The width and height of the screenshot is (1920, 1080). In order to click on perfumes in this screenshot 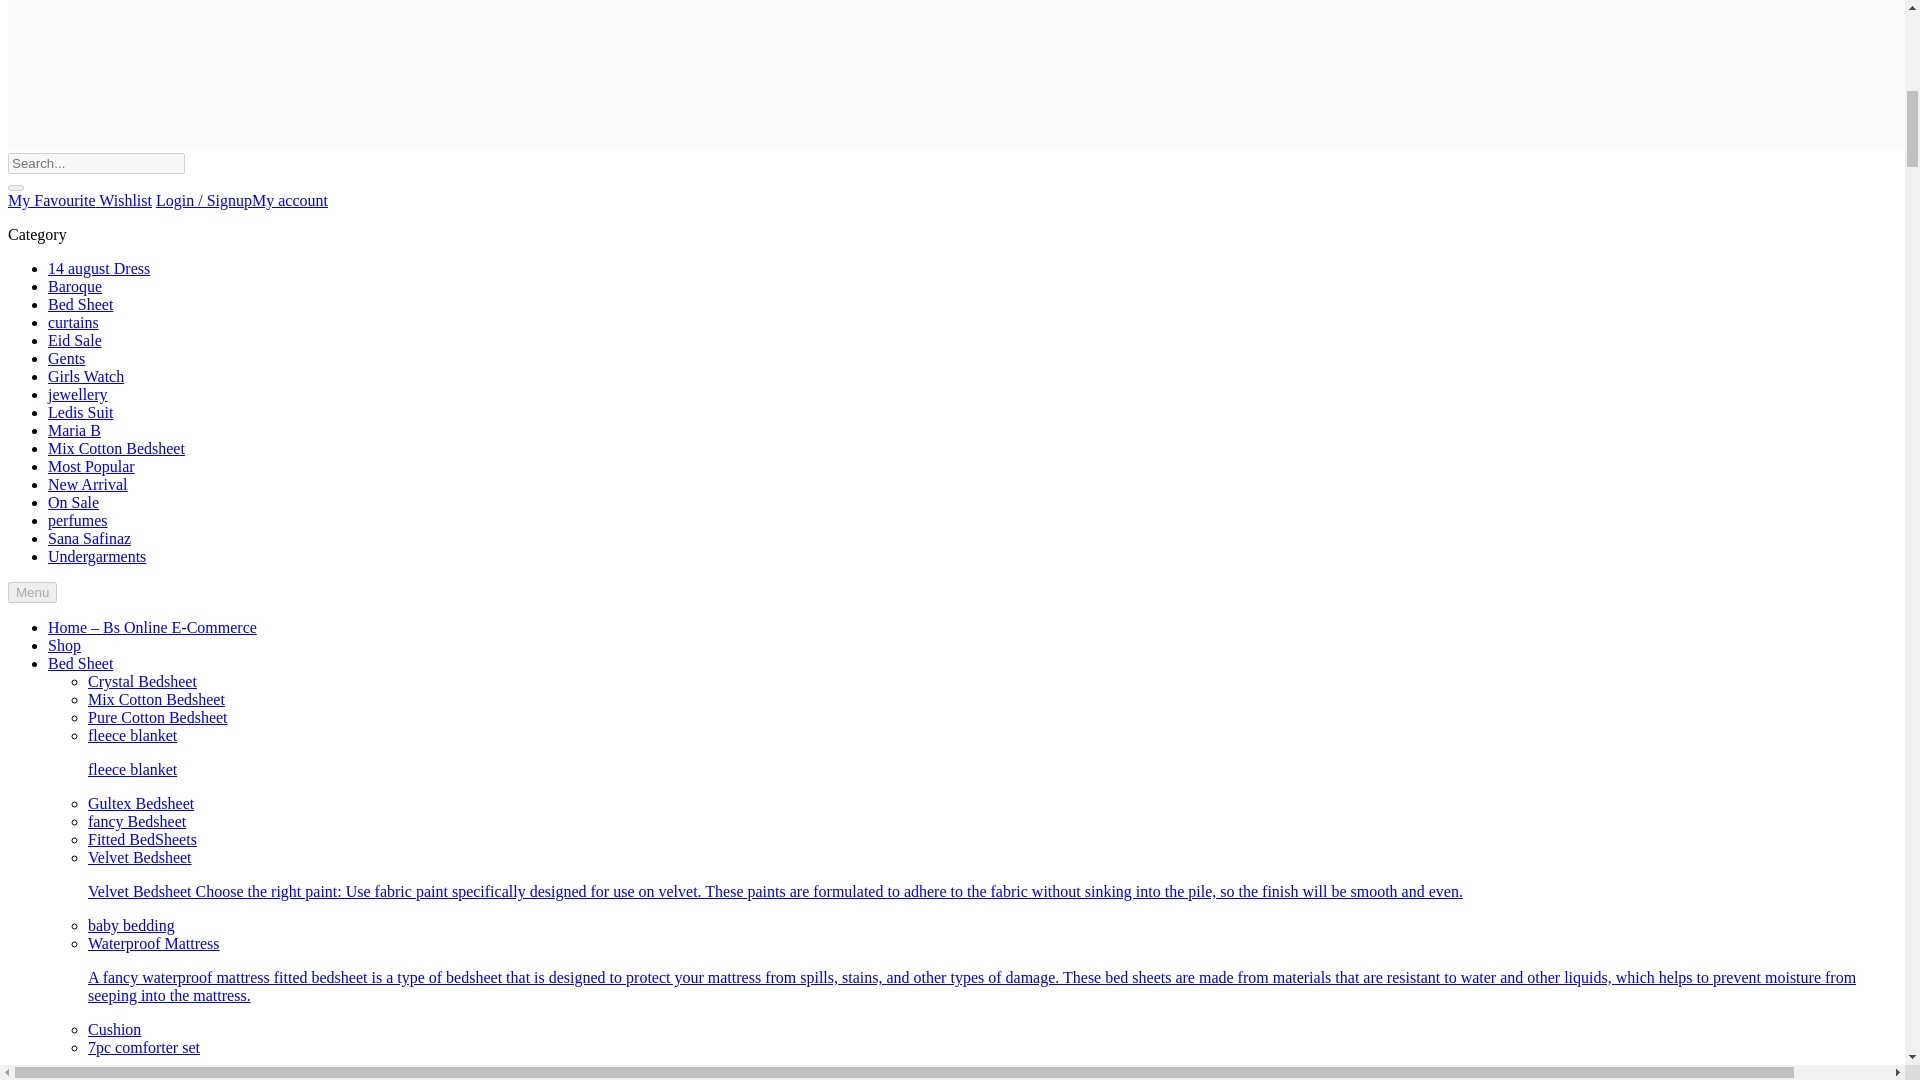, I will do `click(78, 520)`.